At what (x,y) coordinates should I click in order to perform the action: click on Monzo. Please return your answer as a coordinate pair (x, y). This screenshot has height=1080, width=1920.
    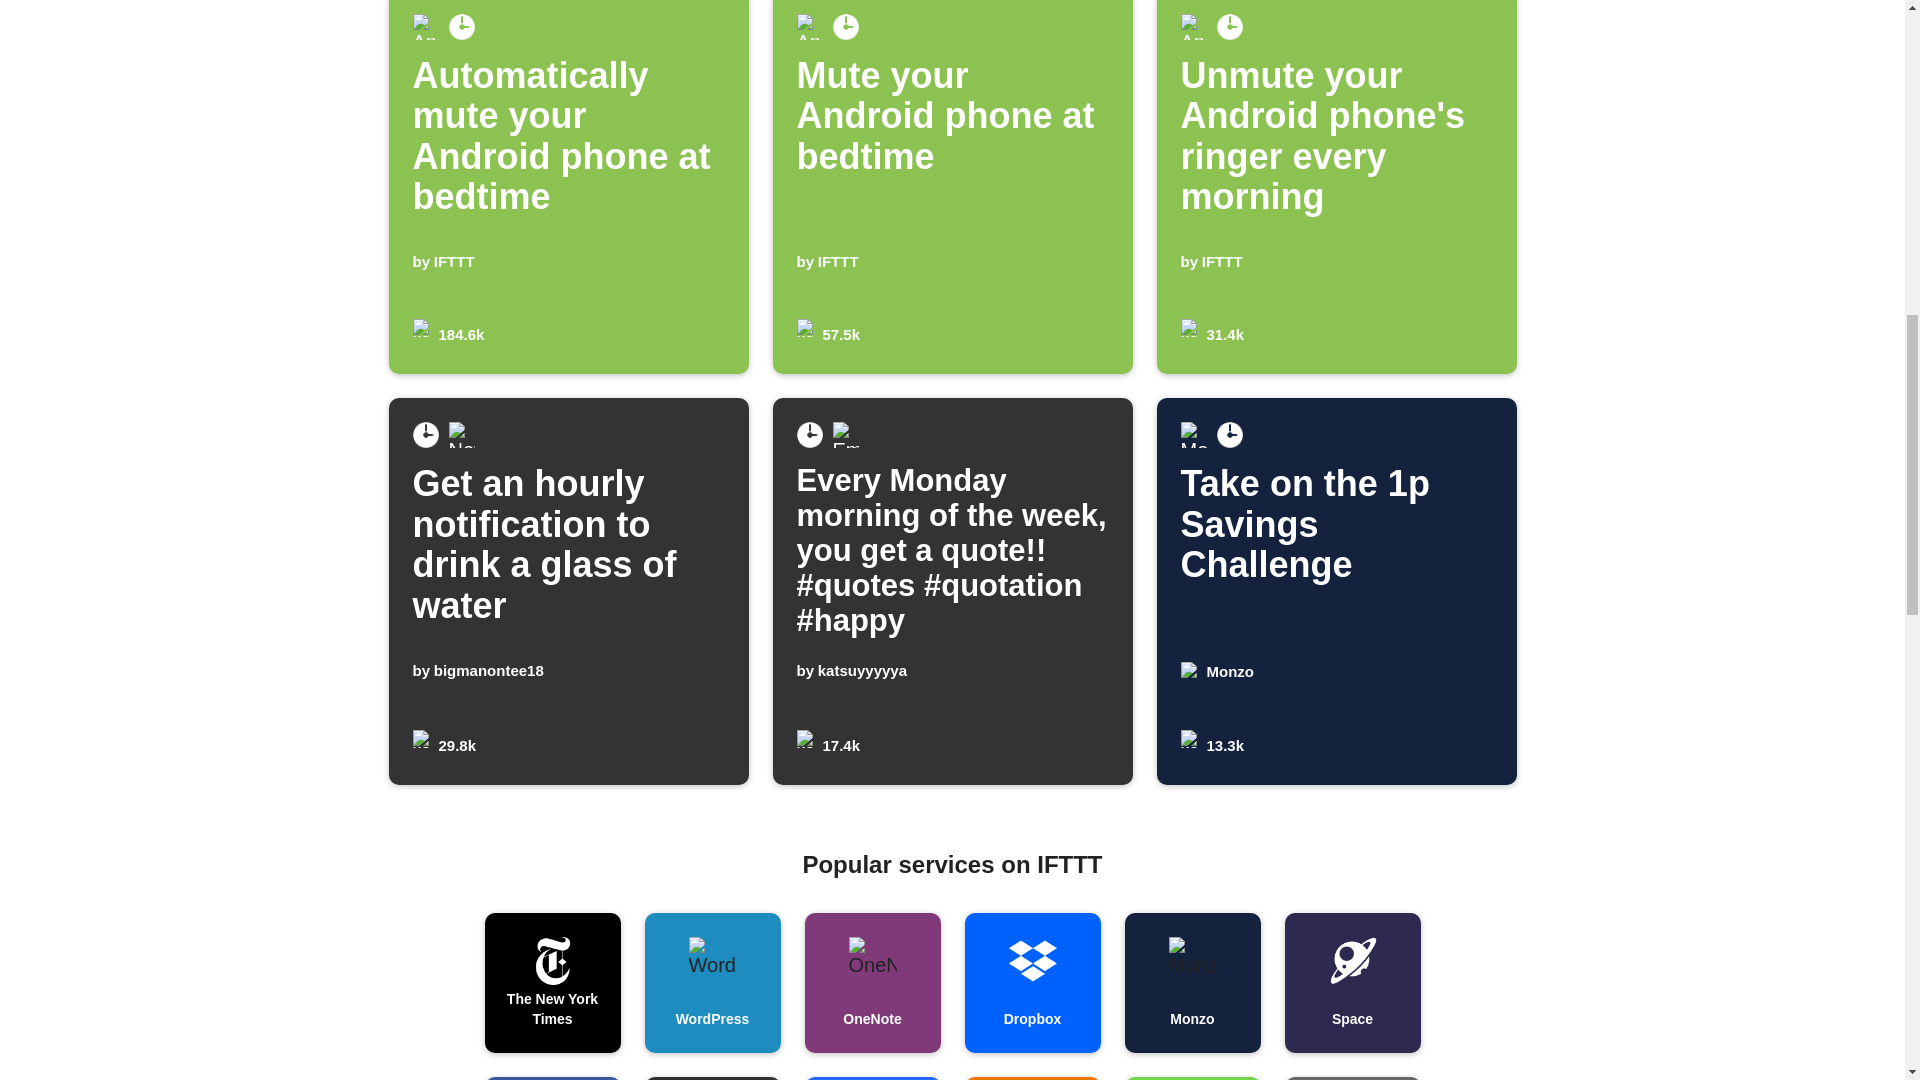
    Looking at the image, I should click on (552, 982).